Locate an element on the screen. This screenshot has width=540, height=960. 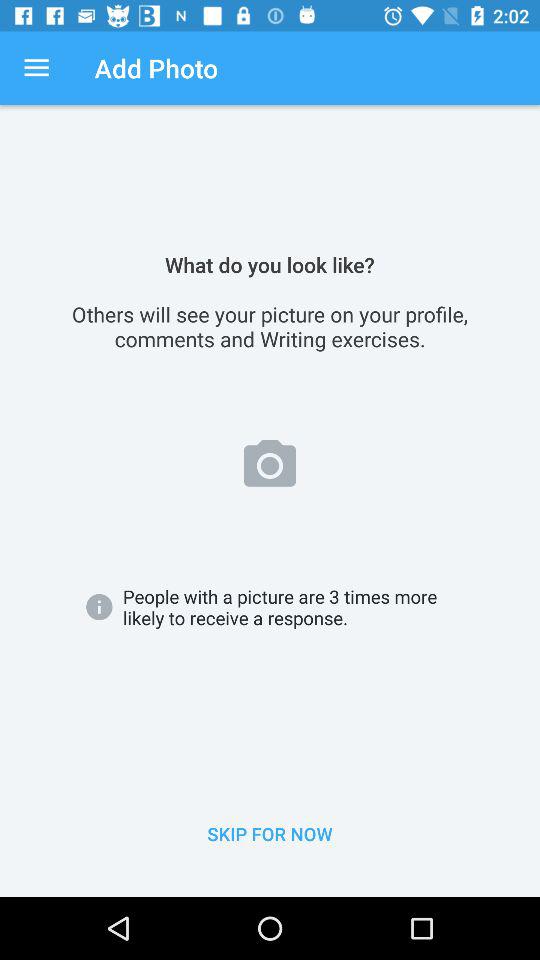
choose icon above the others will see is located at coordinates (36, 68).